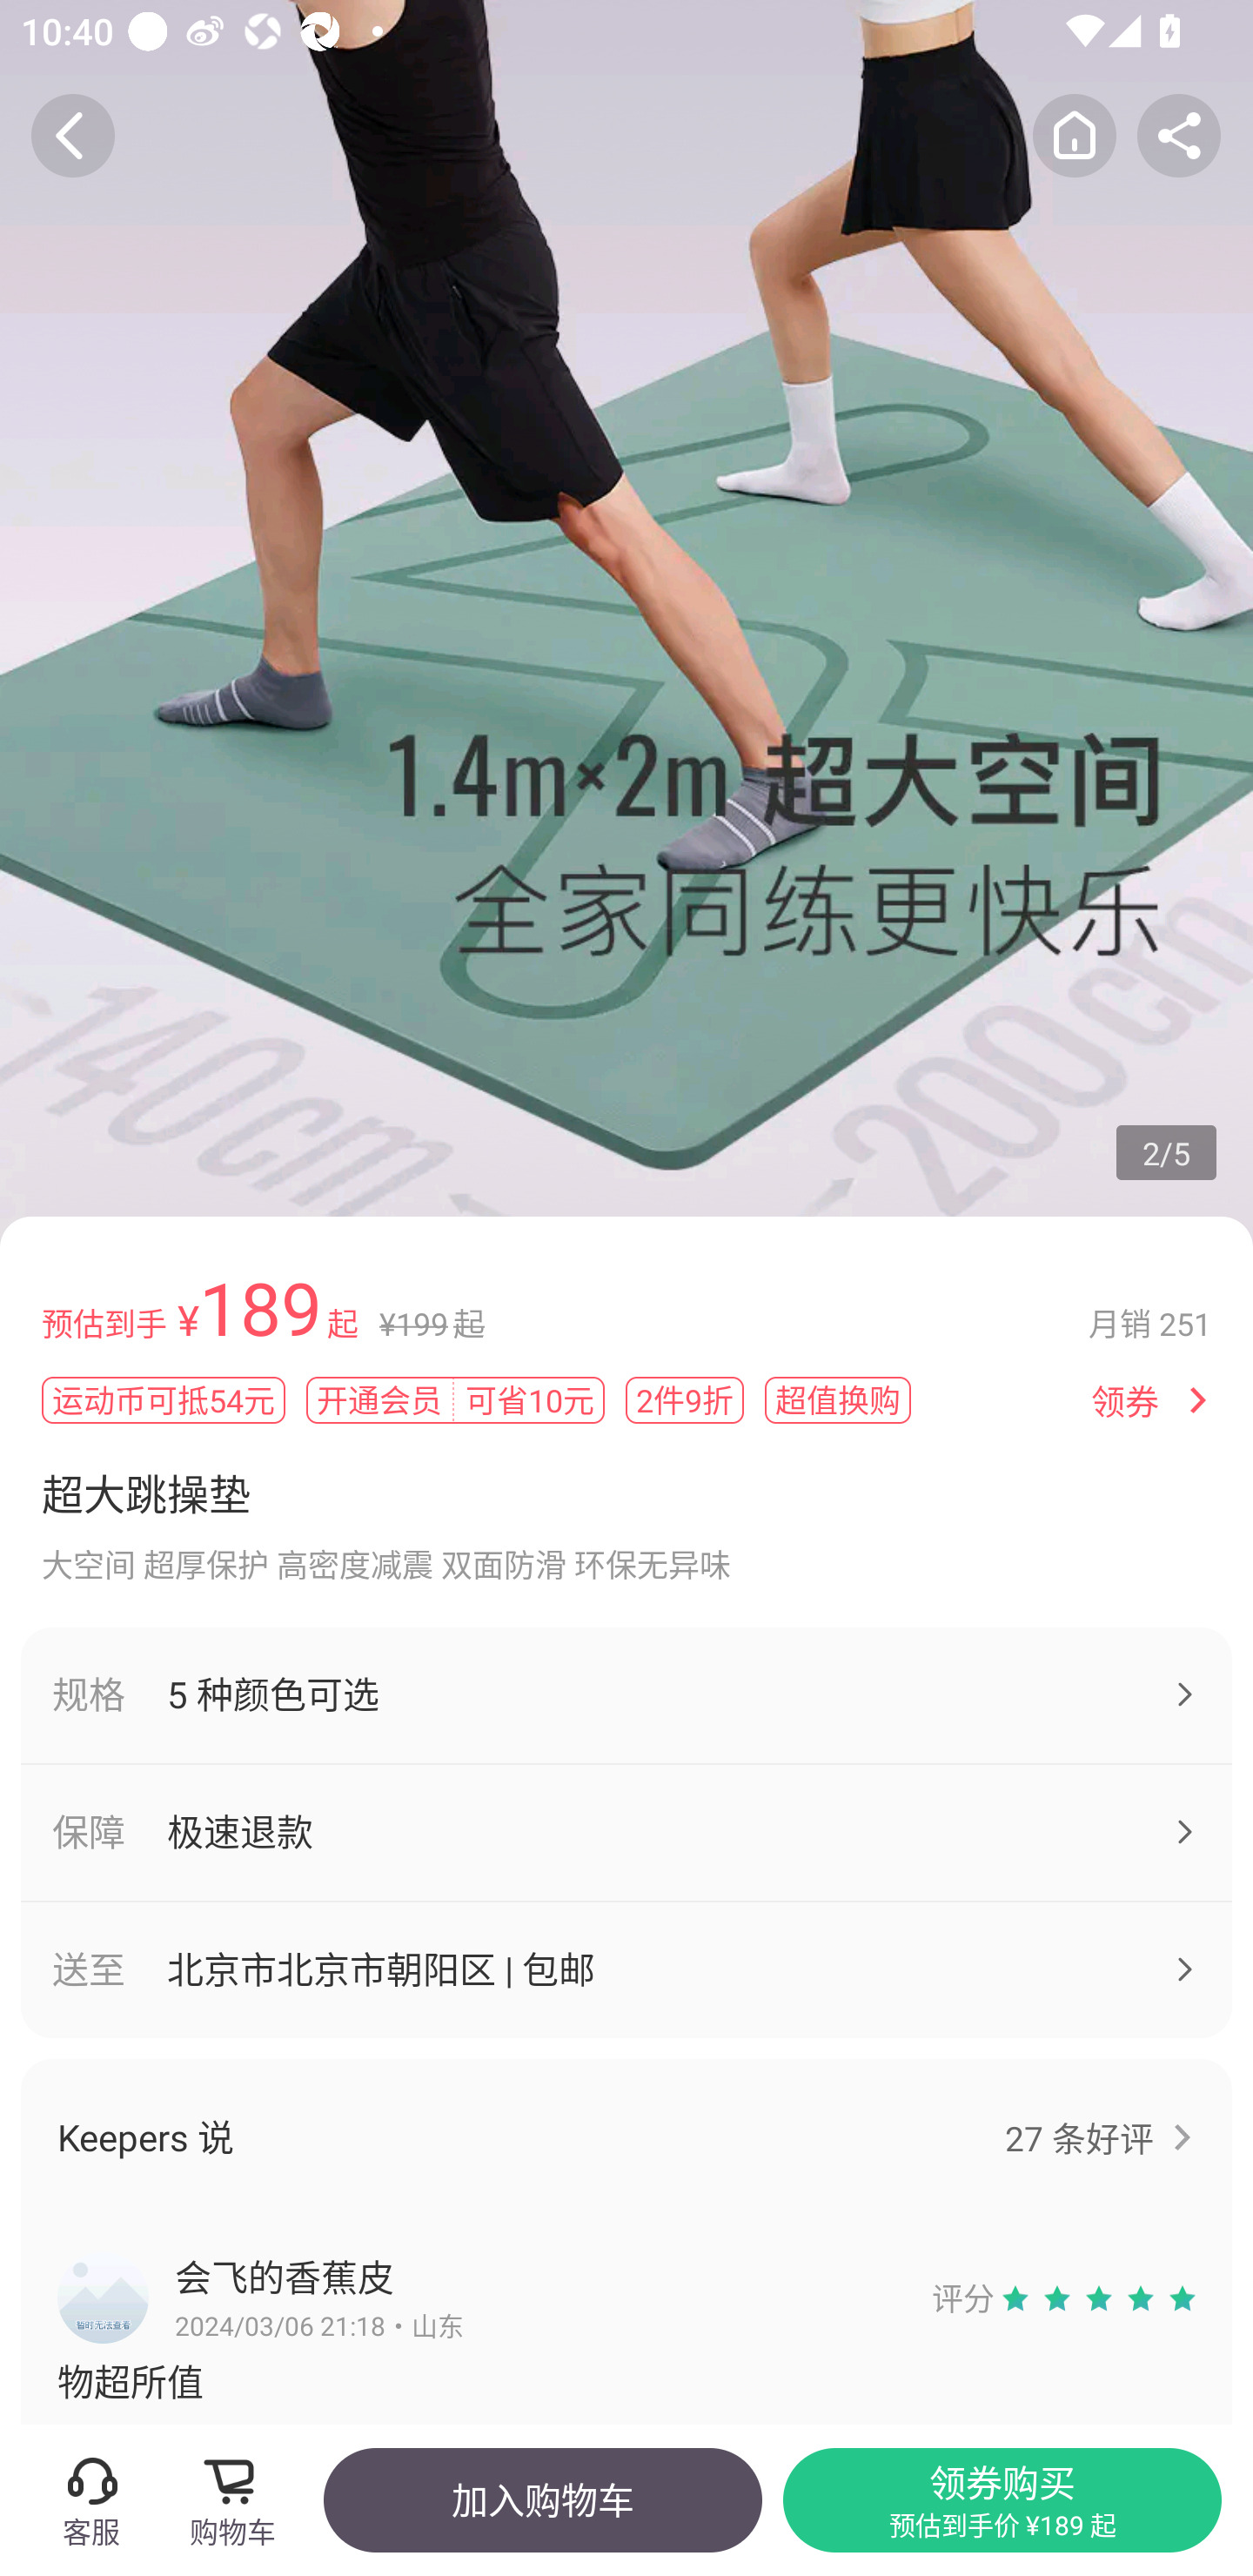 This screenshot has height=2576, width=1253. I want to click on Keepers 说, so click(606, 2137).